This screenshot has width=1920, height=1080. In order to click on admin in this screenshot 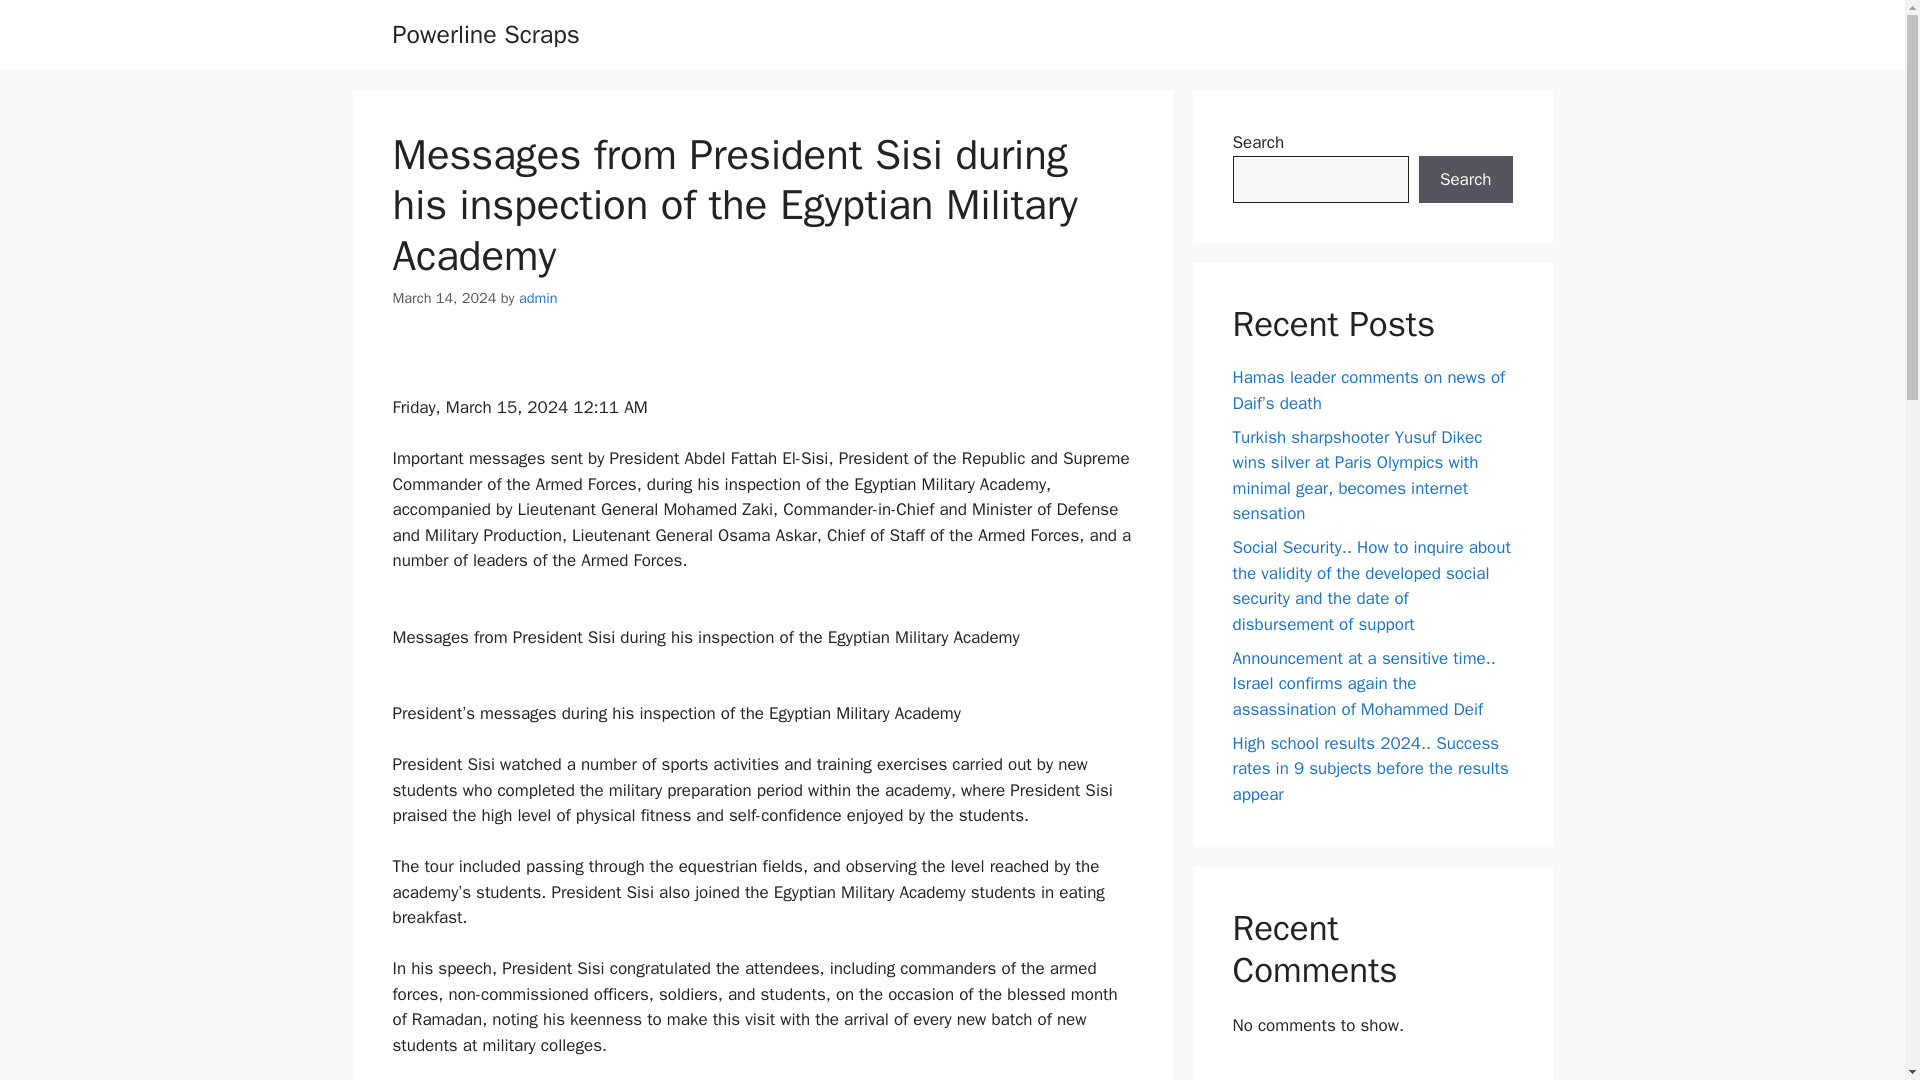, I will do `click(538, 298)`.